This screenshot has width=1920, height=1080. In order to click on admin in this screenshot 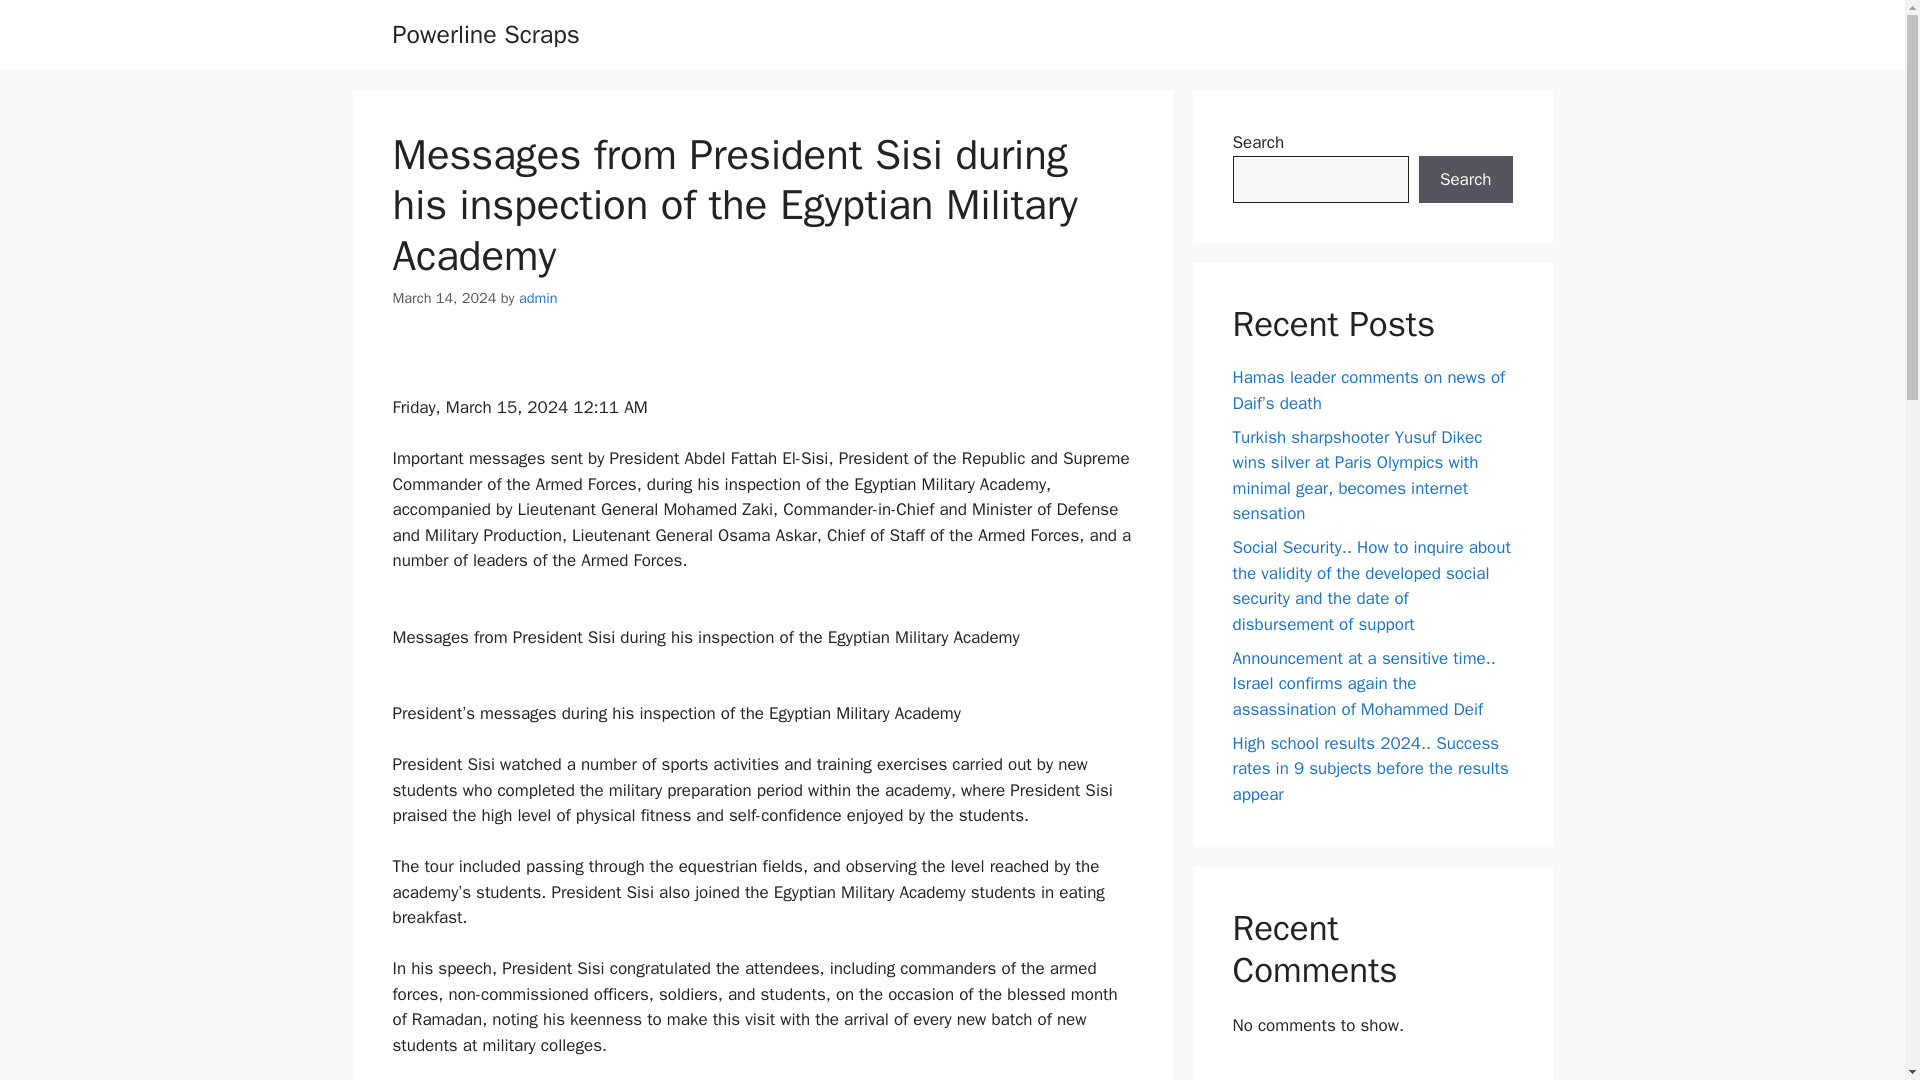, I will do `click(538, 298)`.